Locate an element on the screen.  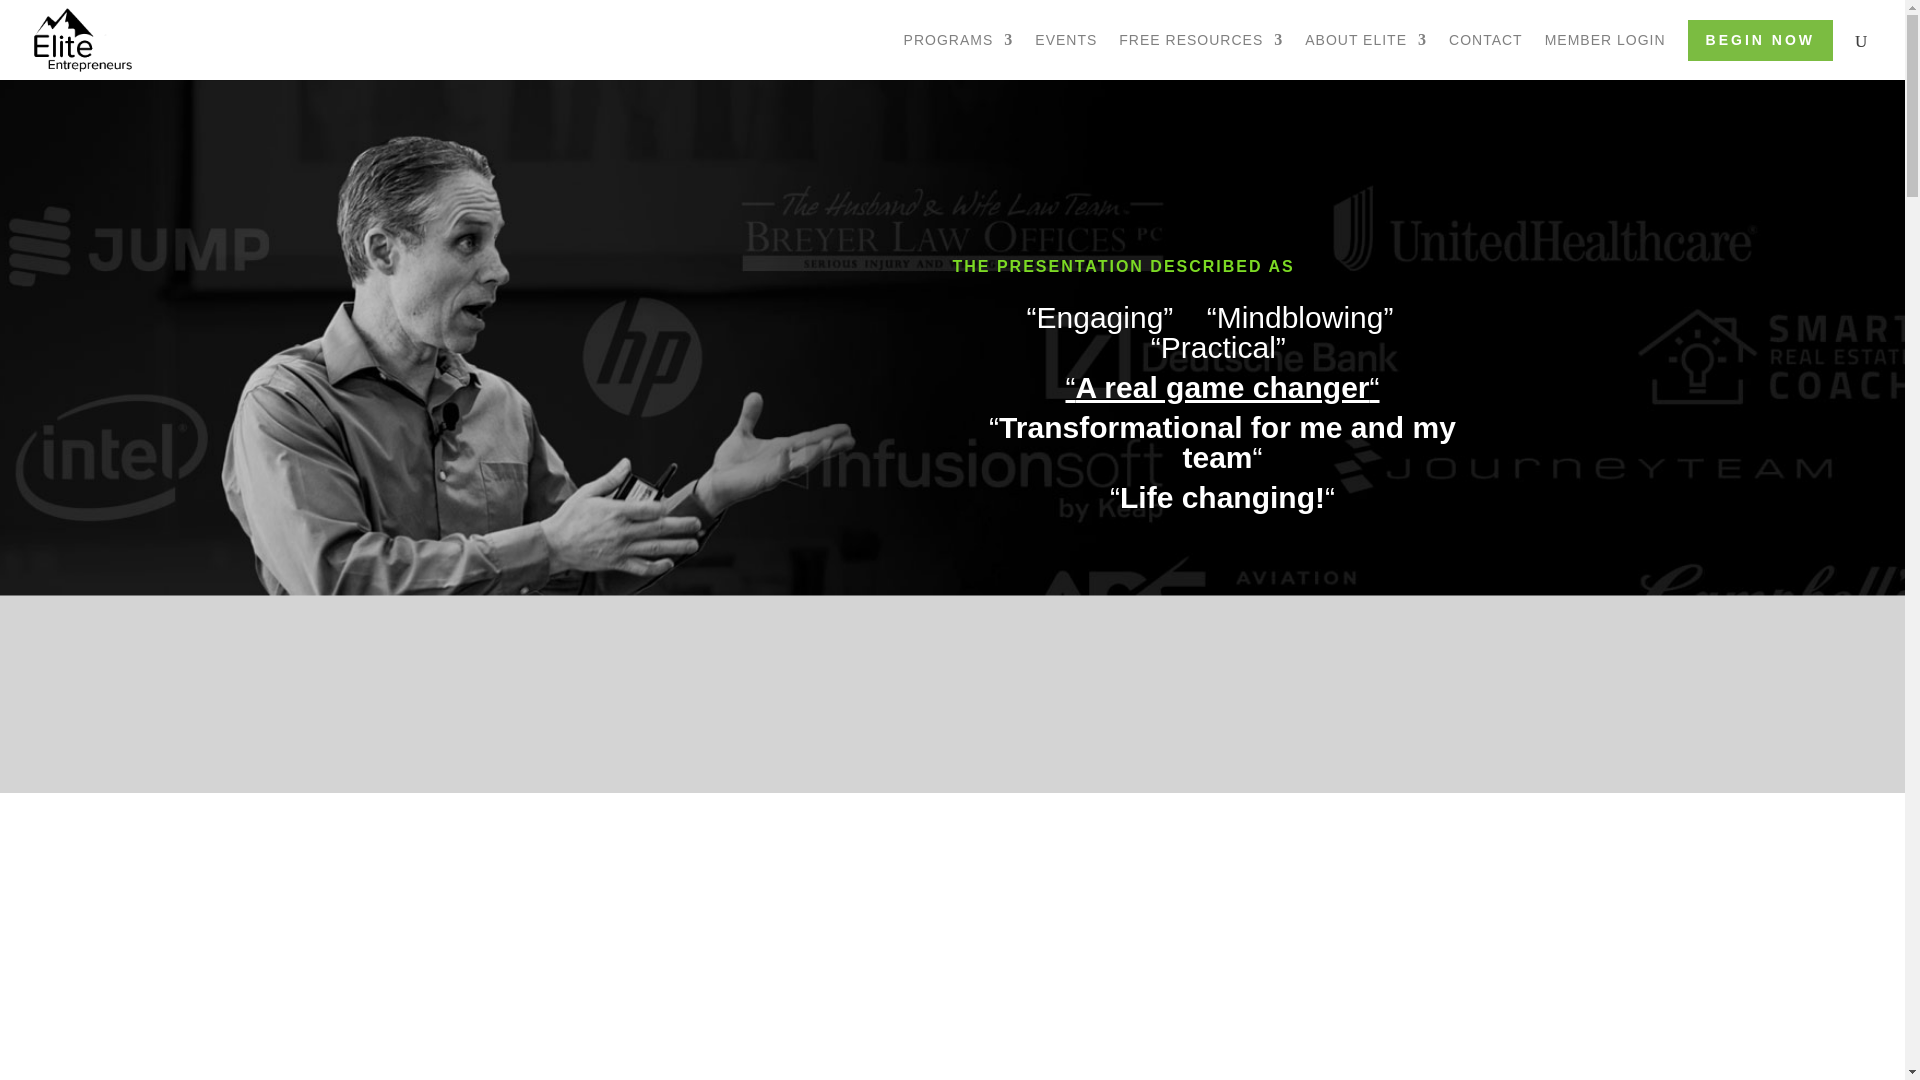
FREE RESOURCES is located at coordinates (1200, 56).